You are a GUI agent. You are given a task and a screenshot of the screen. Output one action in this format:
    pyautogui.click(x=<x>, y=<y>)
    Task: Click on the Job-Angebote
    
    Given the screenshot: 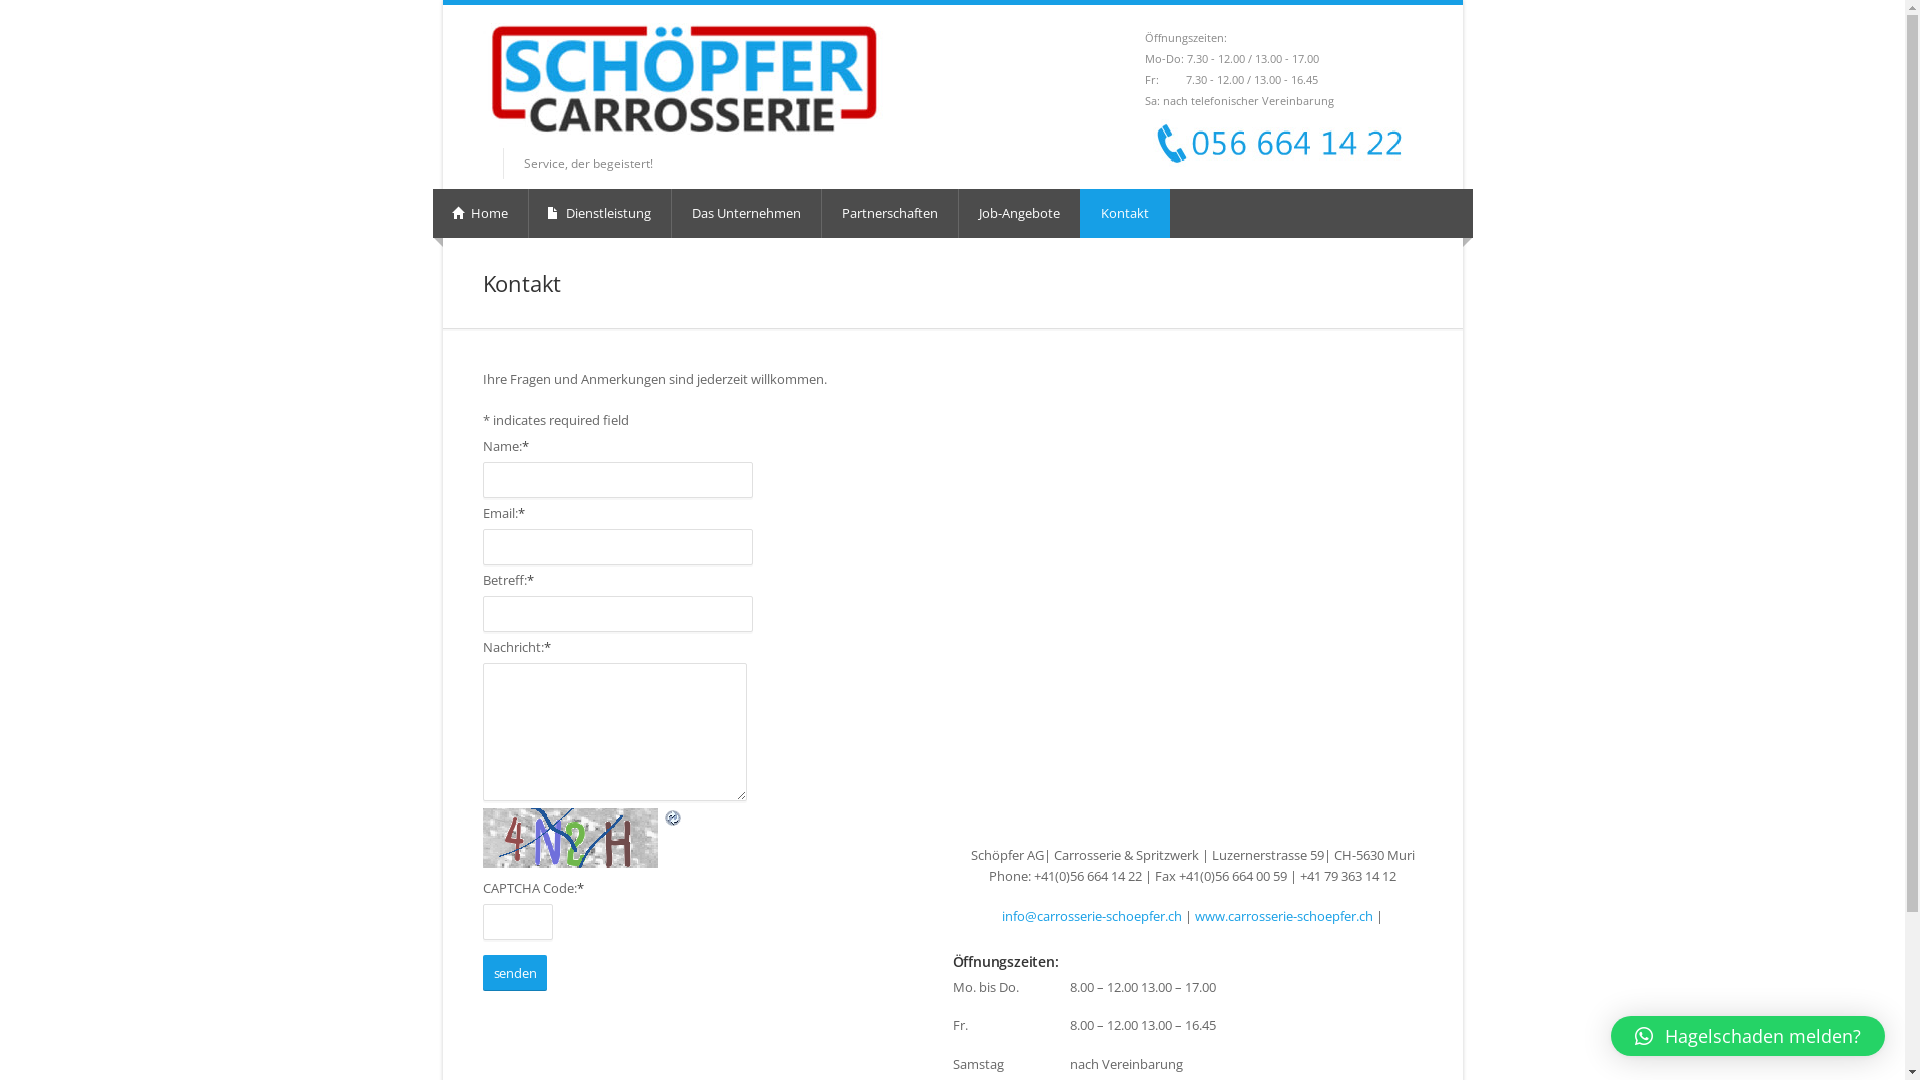 What is the action you would take?
    pyautogui.click(x=1019, y=214)
    